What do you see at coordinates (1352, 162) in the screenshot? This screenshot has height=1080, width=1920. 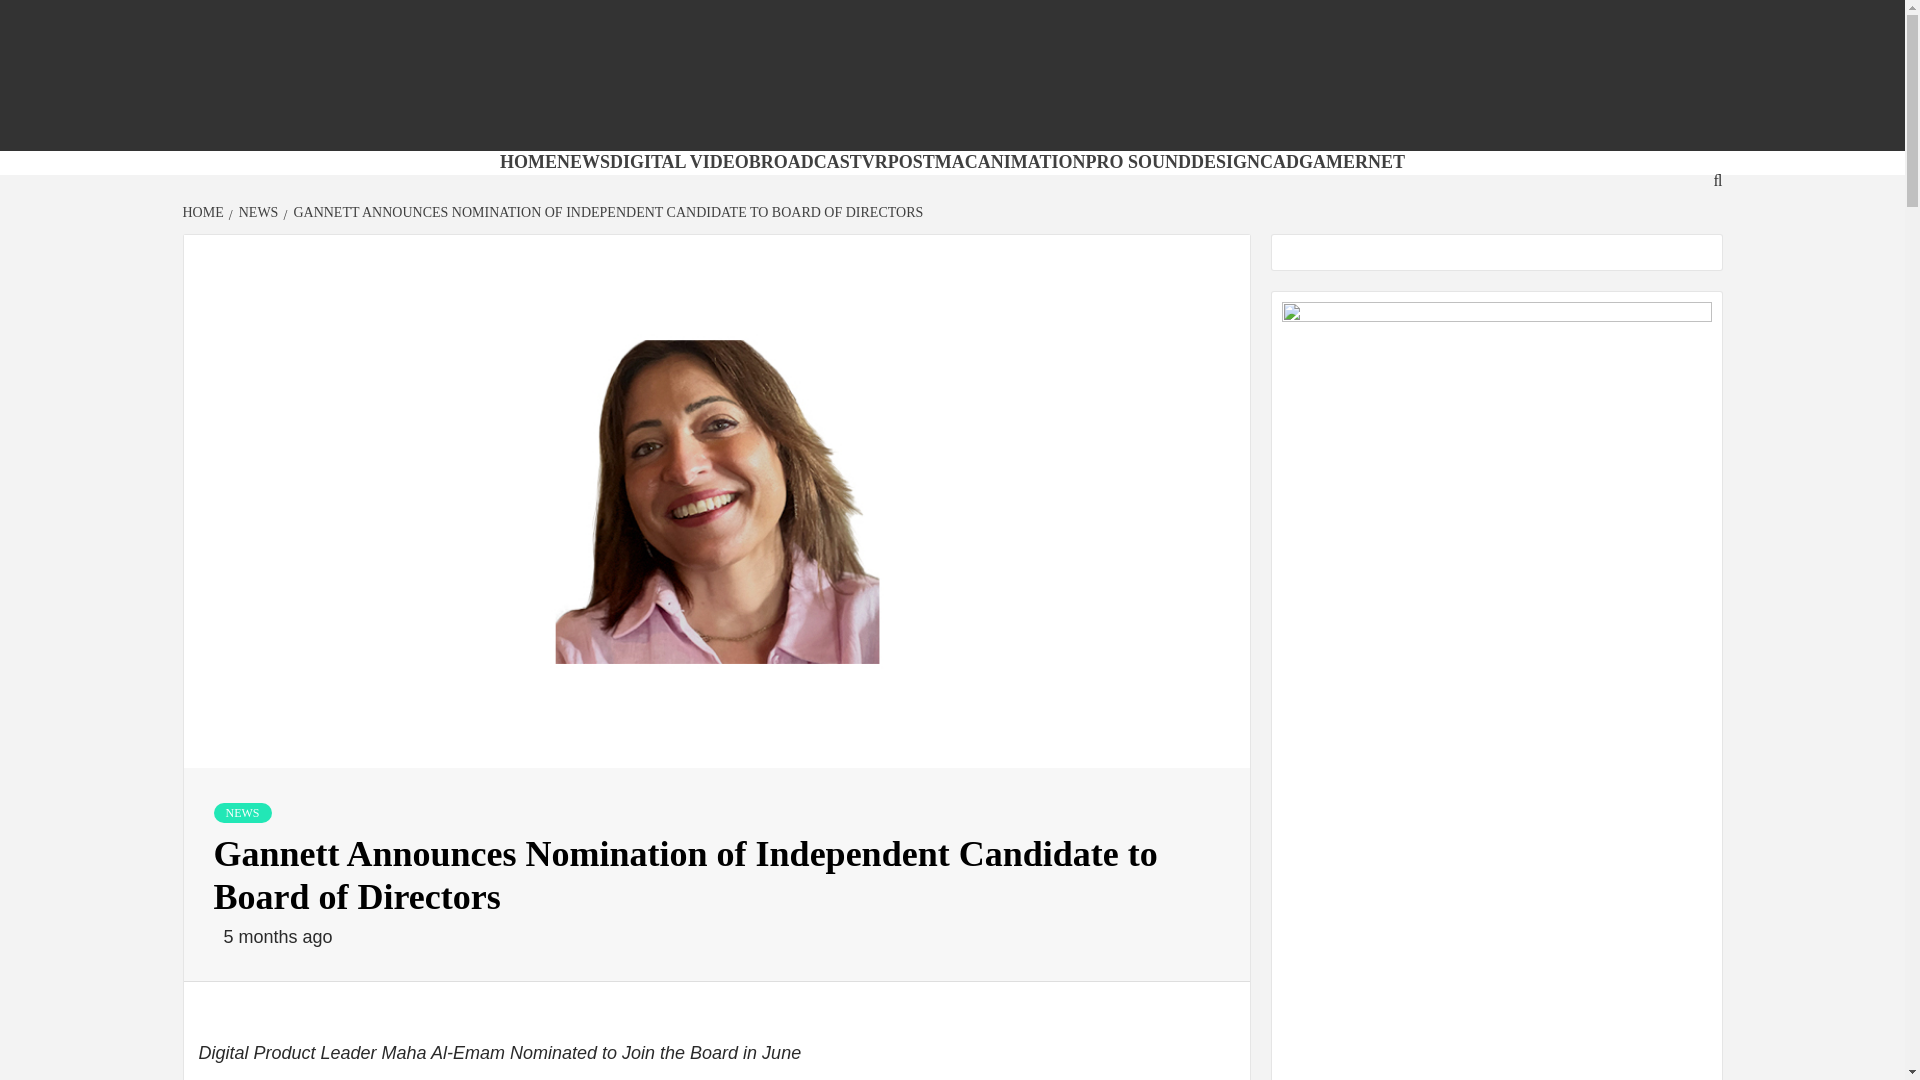 I see `GAMERNET` at bounding box center [1352, 162].